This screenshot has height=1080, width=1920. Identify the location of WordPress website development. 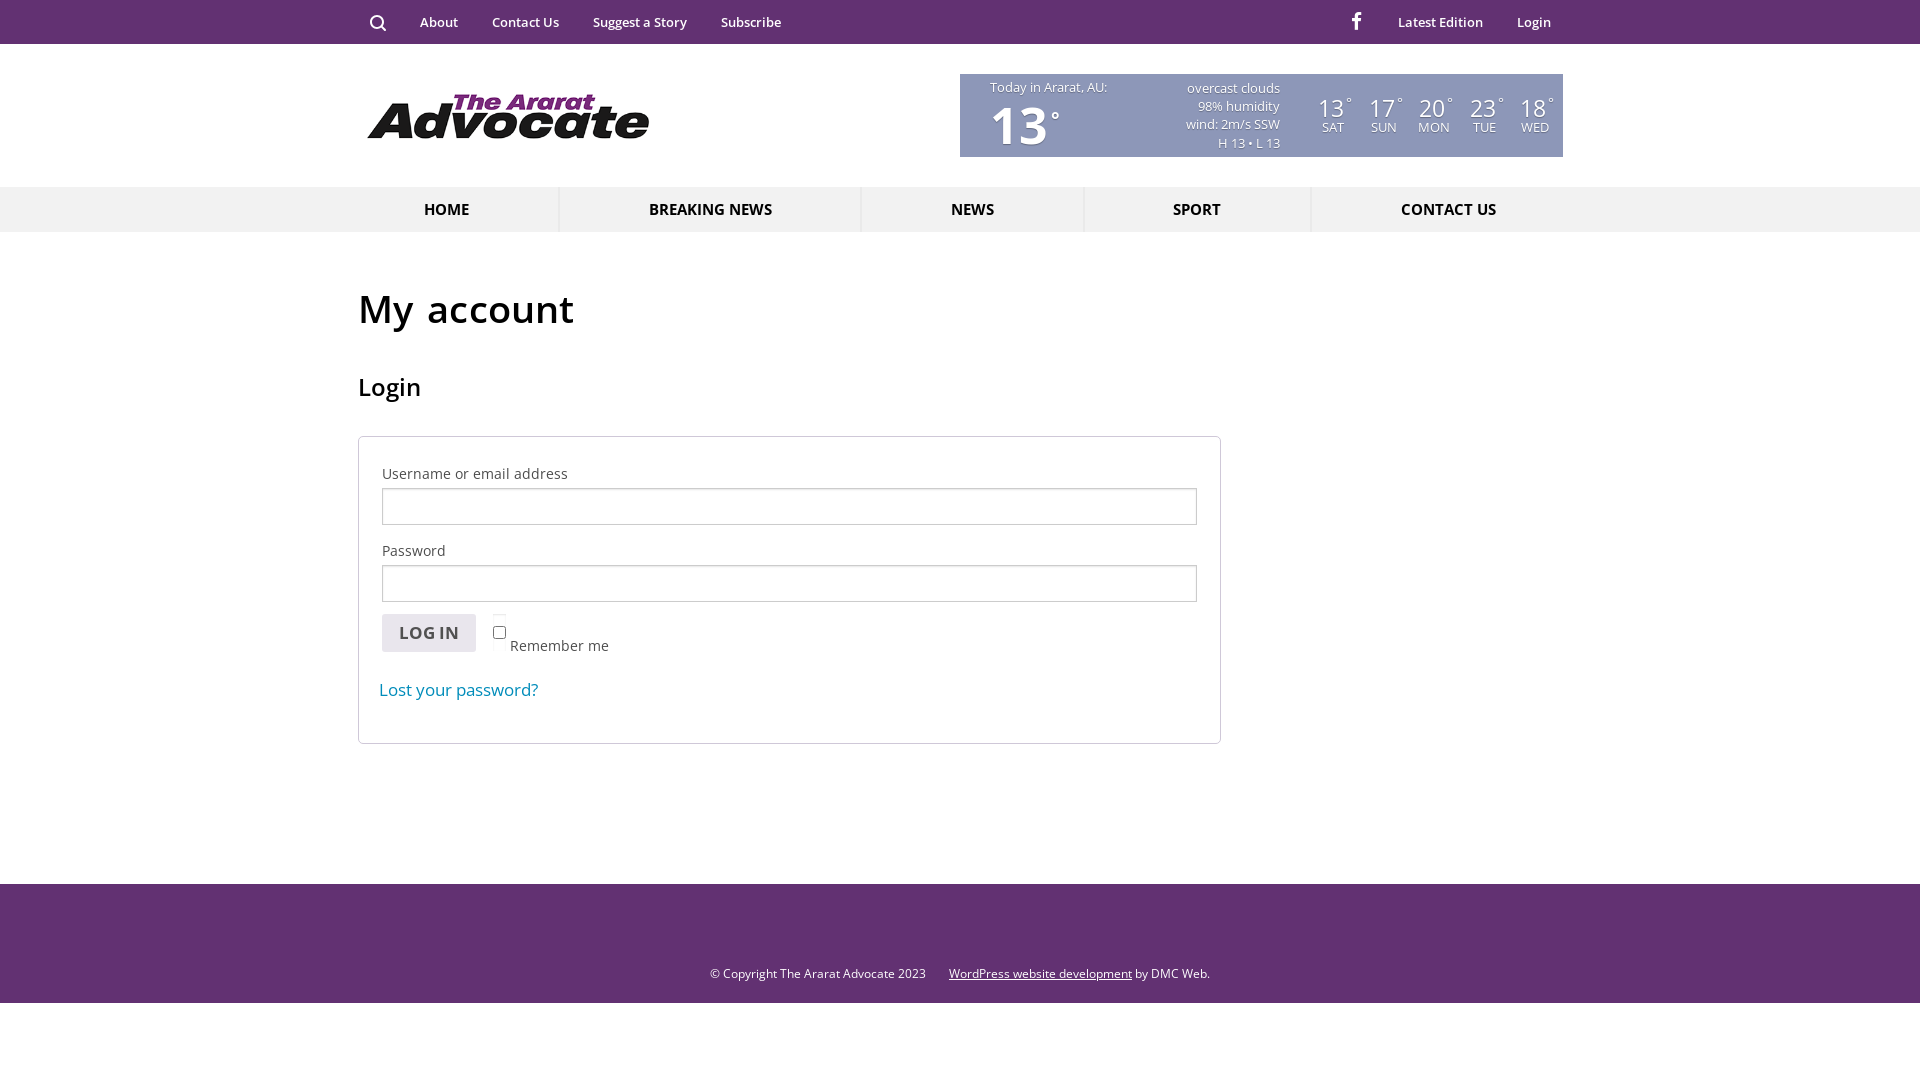
(1030, 974).